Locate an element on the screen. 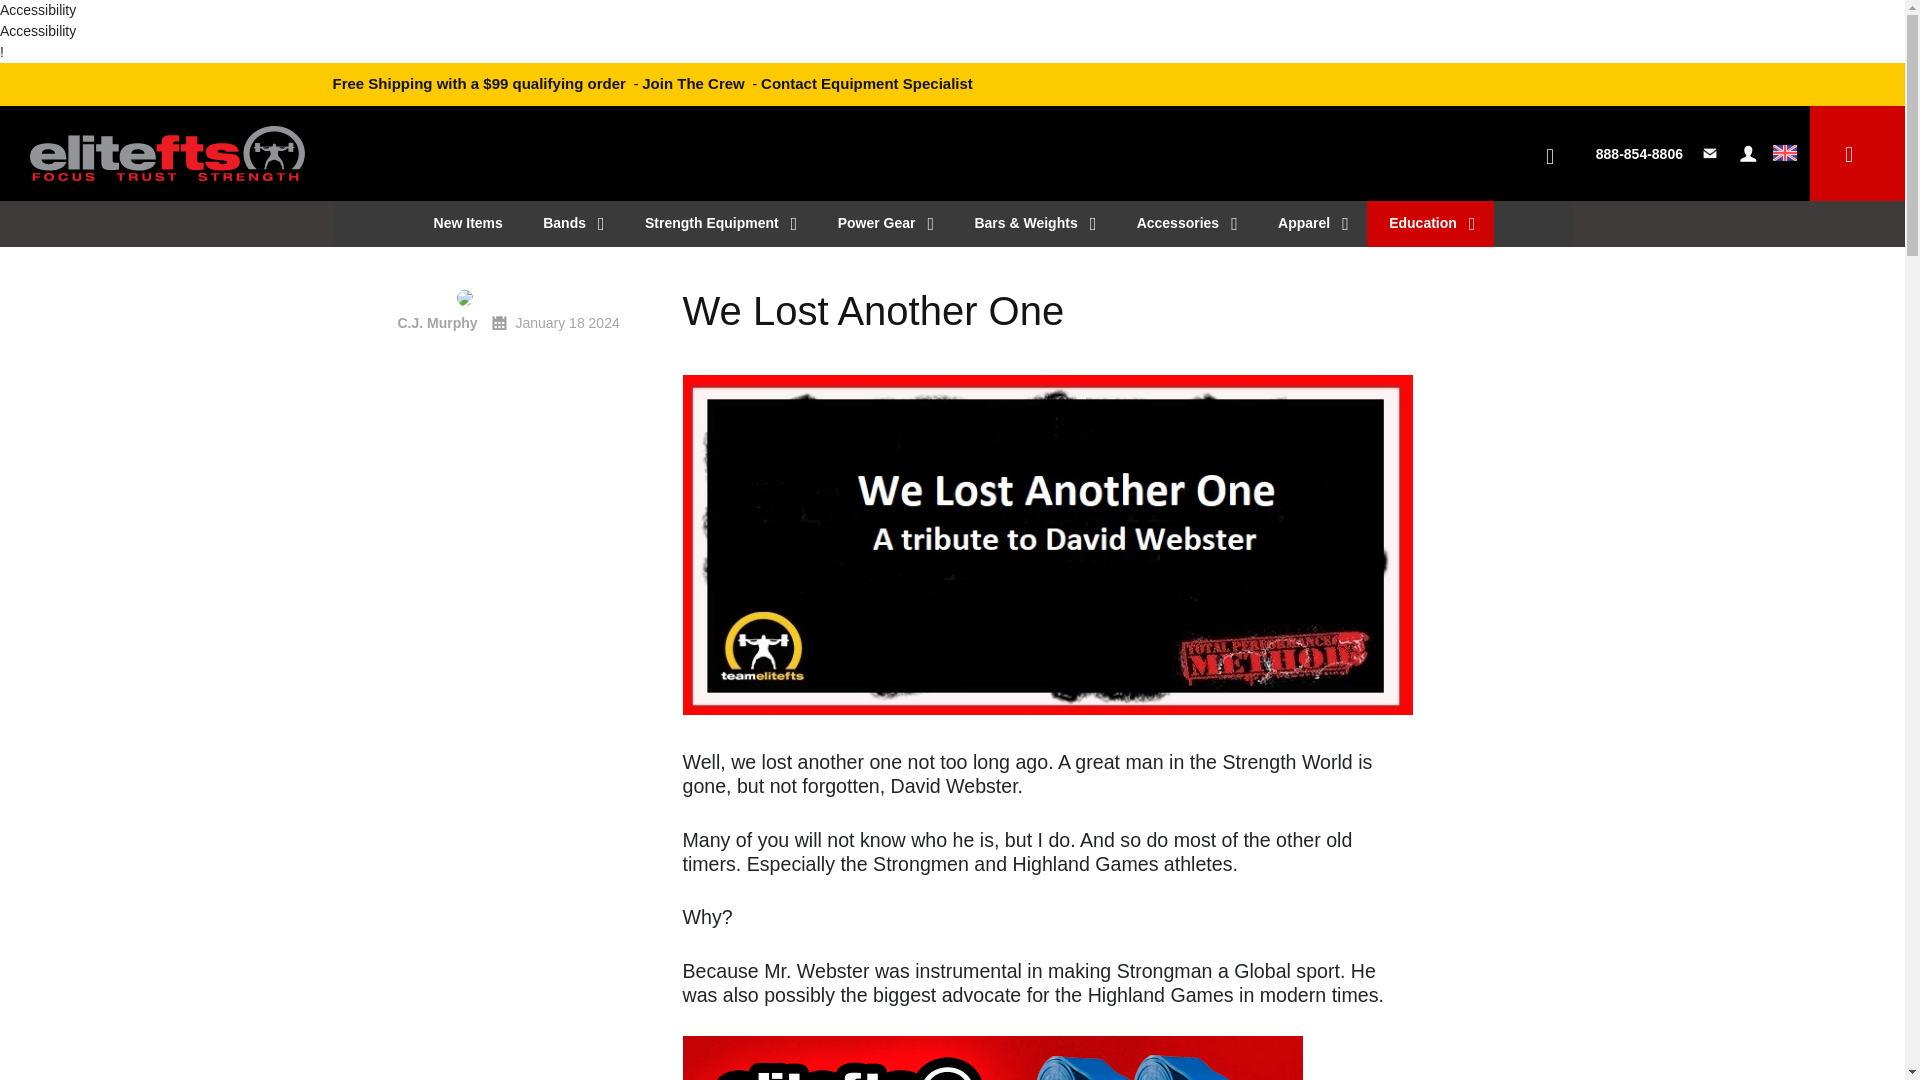 The height and width of the screenshot is (1080, 1920). Join The Crew is located at coordinates (692, 82).